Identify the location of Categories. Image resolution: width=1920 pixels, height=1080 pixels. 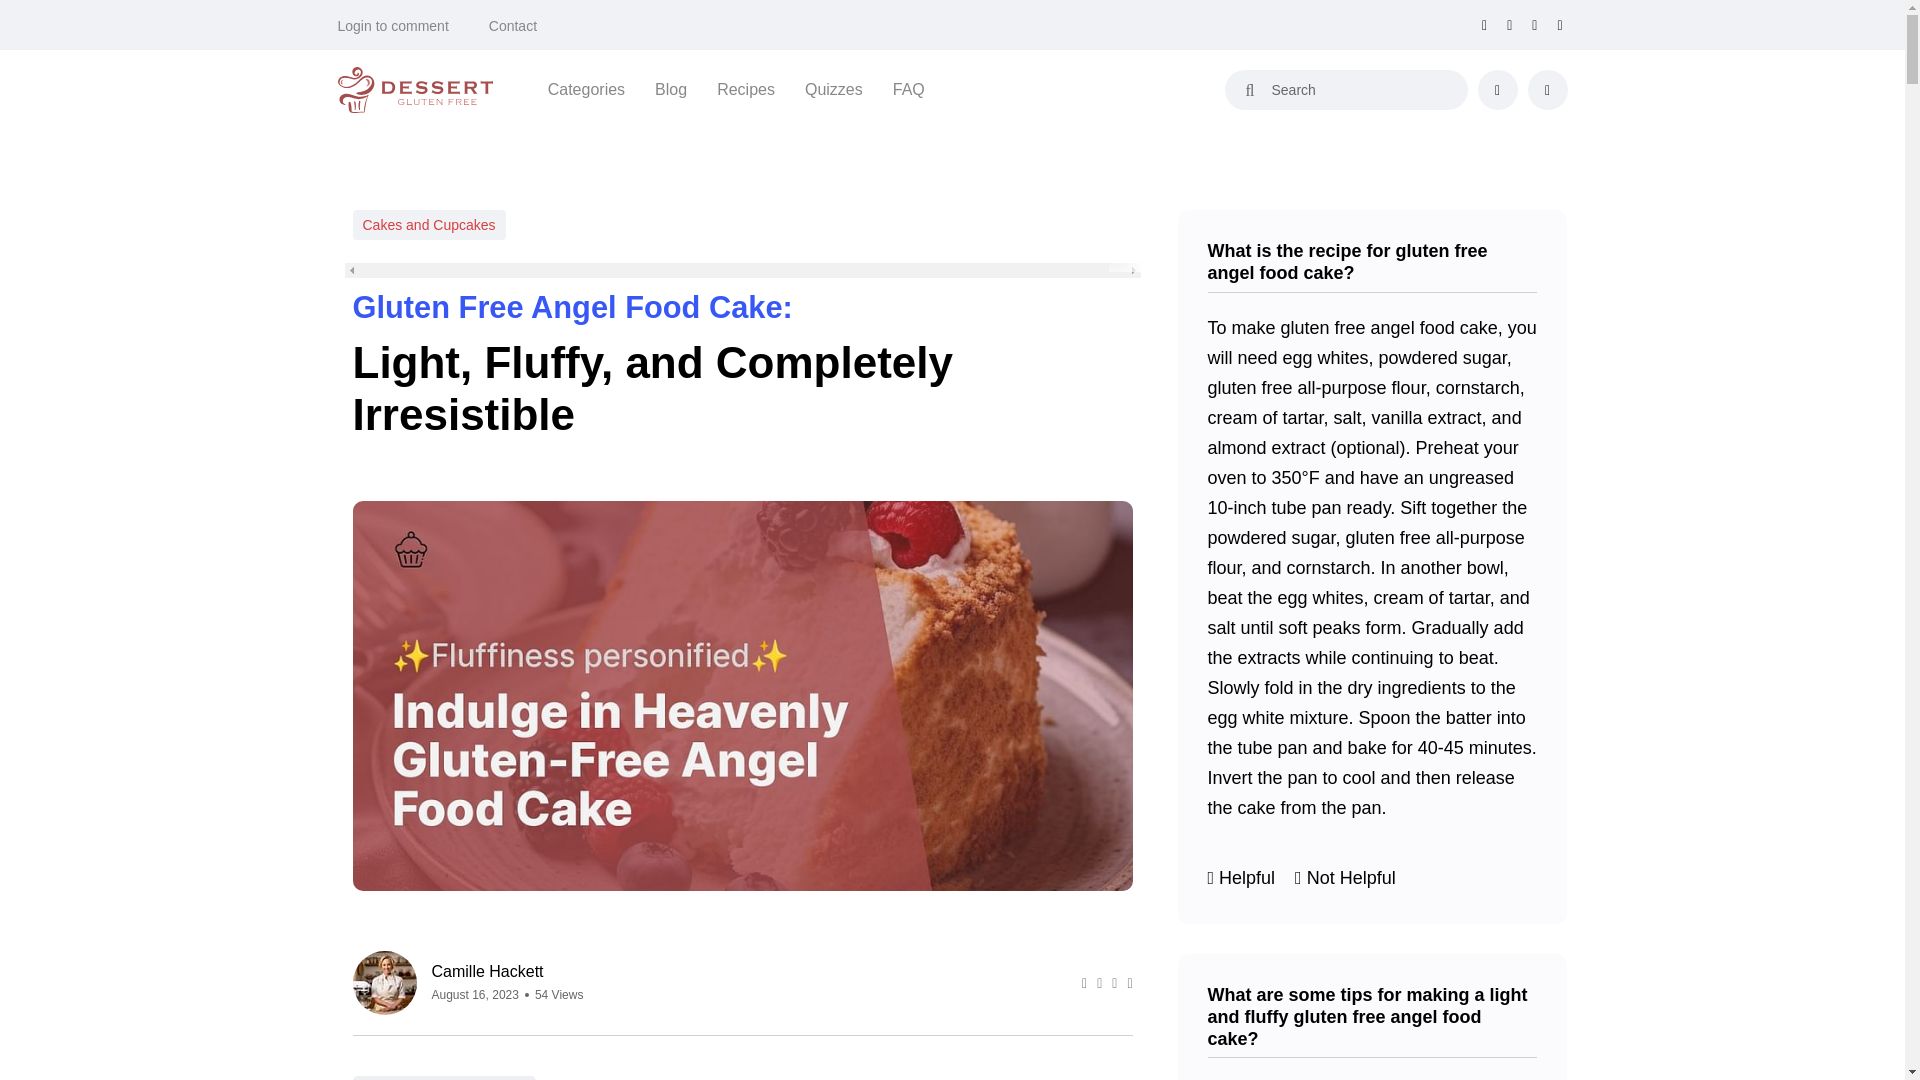
(586, 89).